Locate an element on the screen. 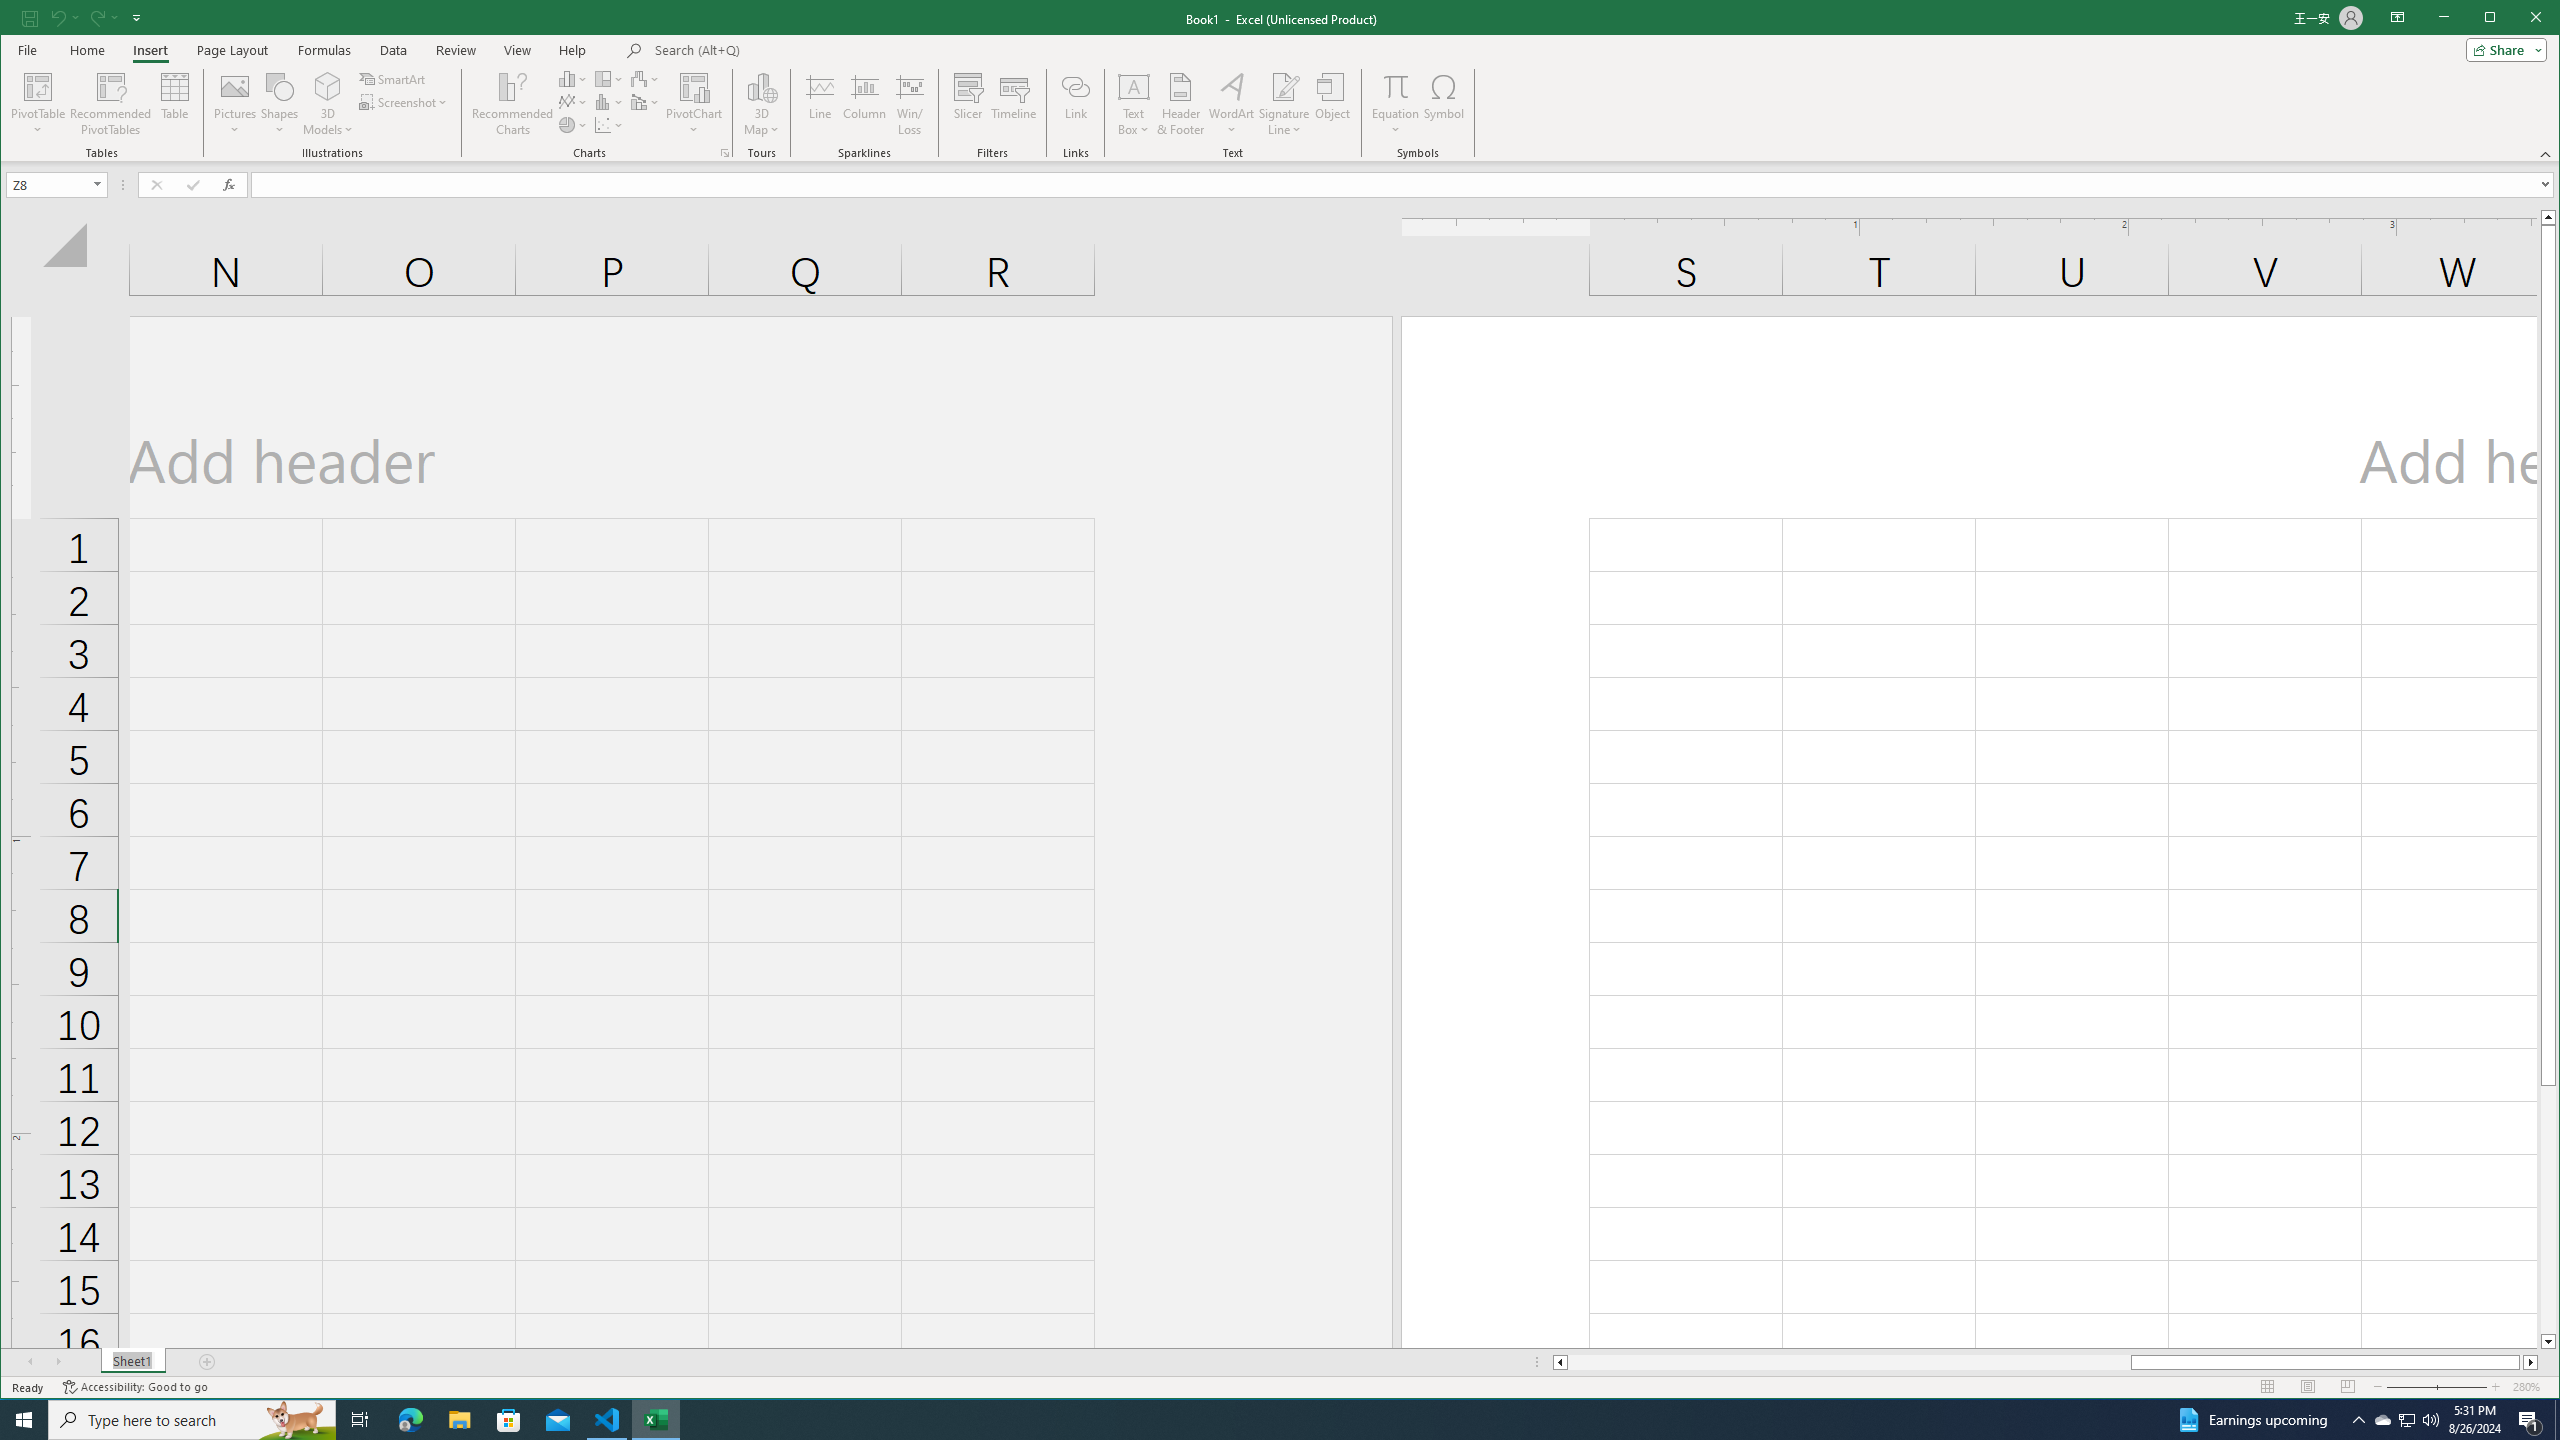  Insert Column or Bar Chart is located at coordinates (573, 78).